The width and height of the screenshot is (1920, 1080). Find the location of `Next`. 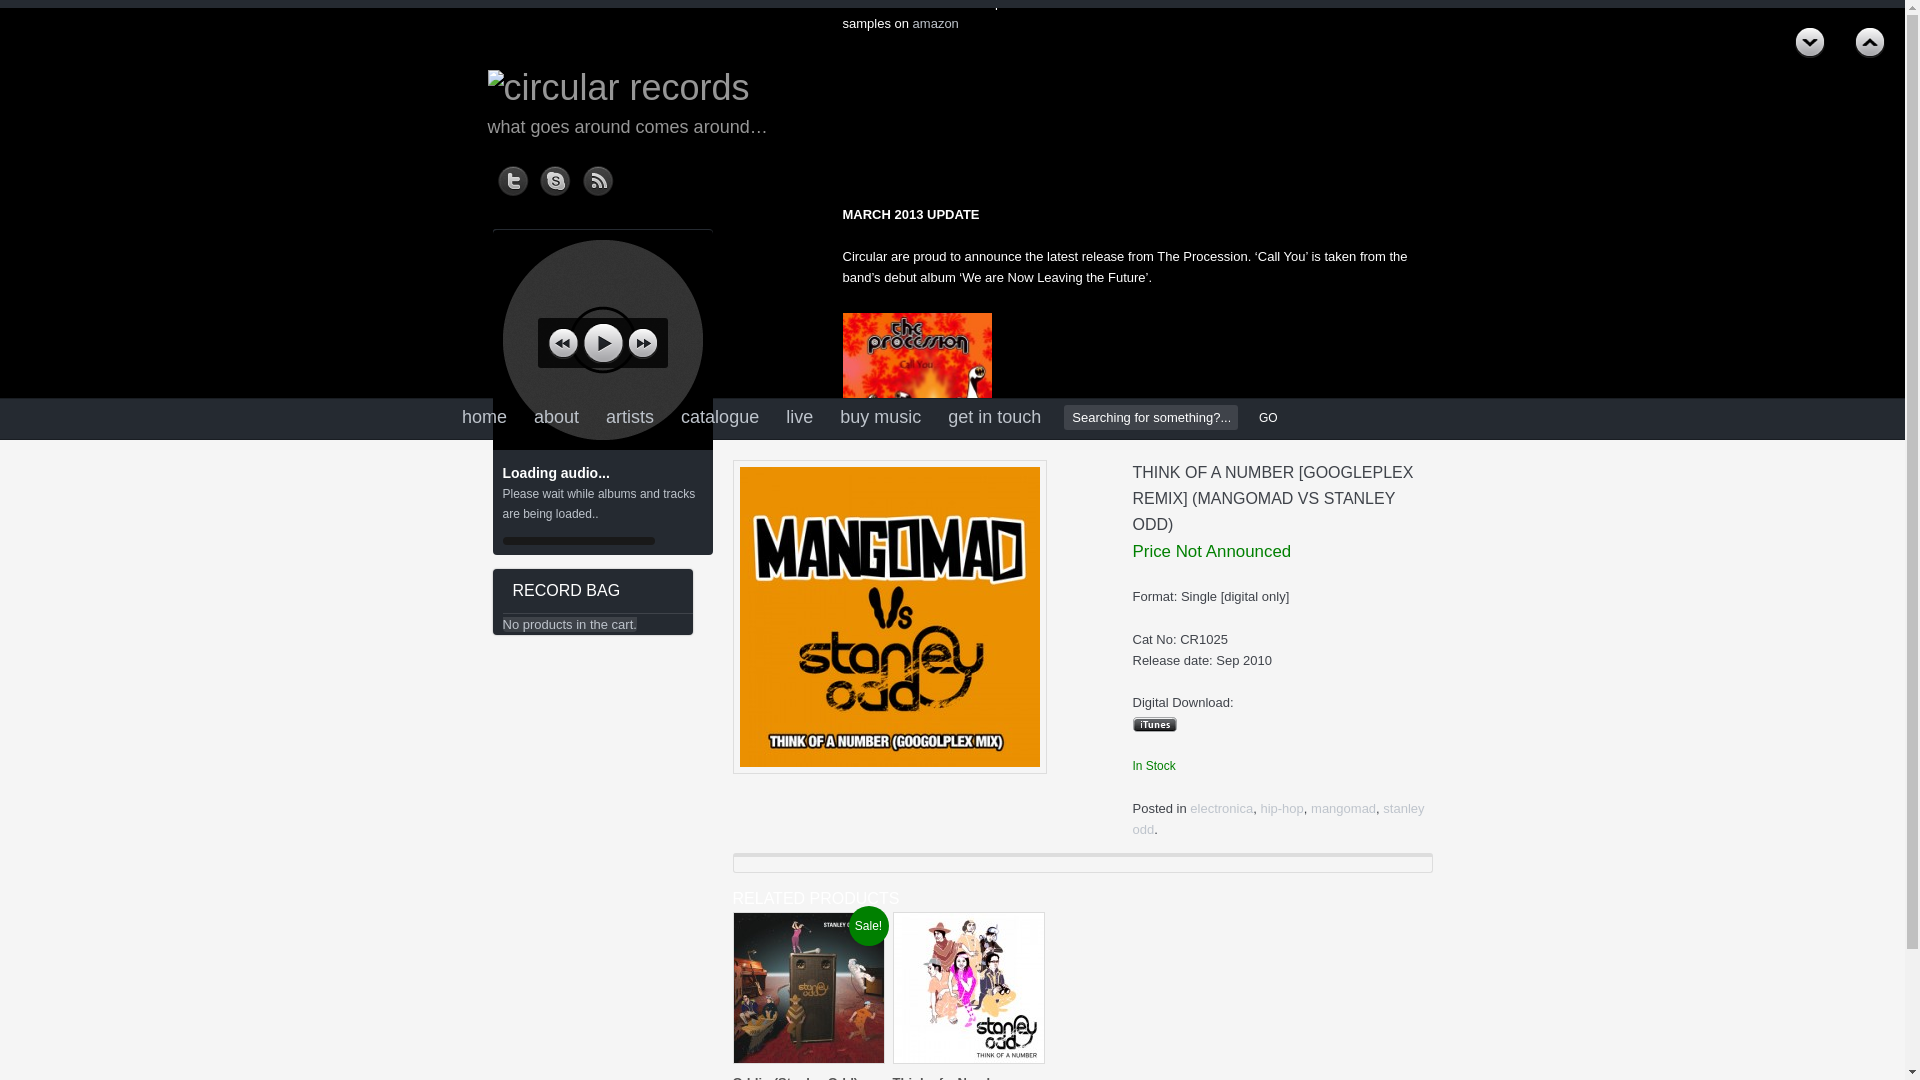

Next is located at coordinates (1870, 43).